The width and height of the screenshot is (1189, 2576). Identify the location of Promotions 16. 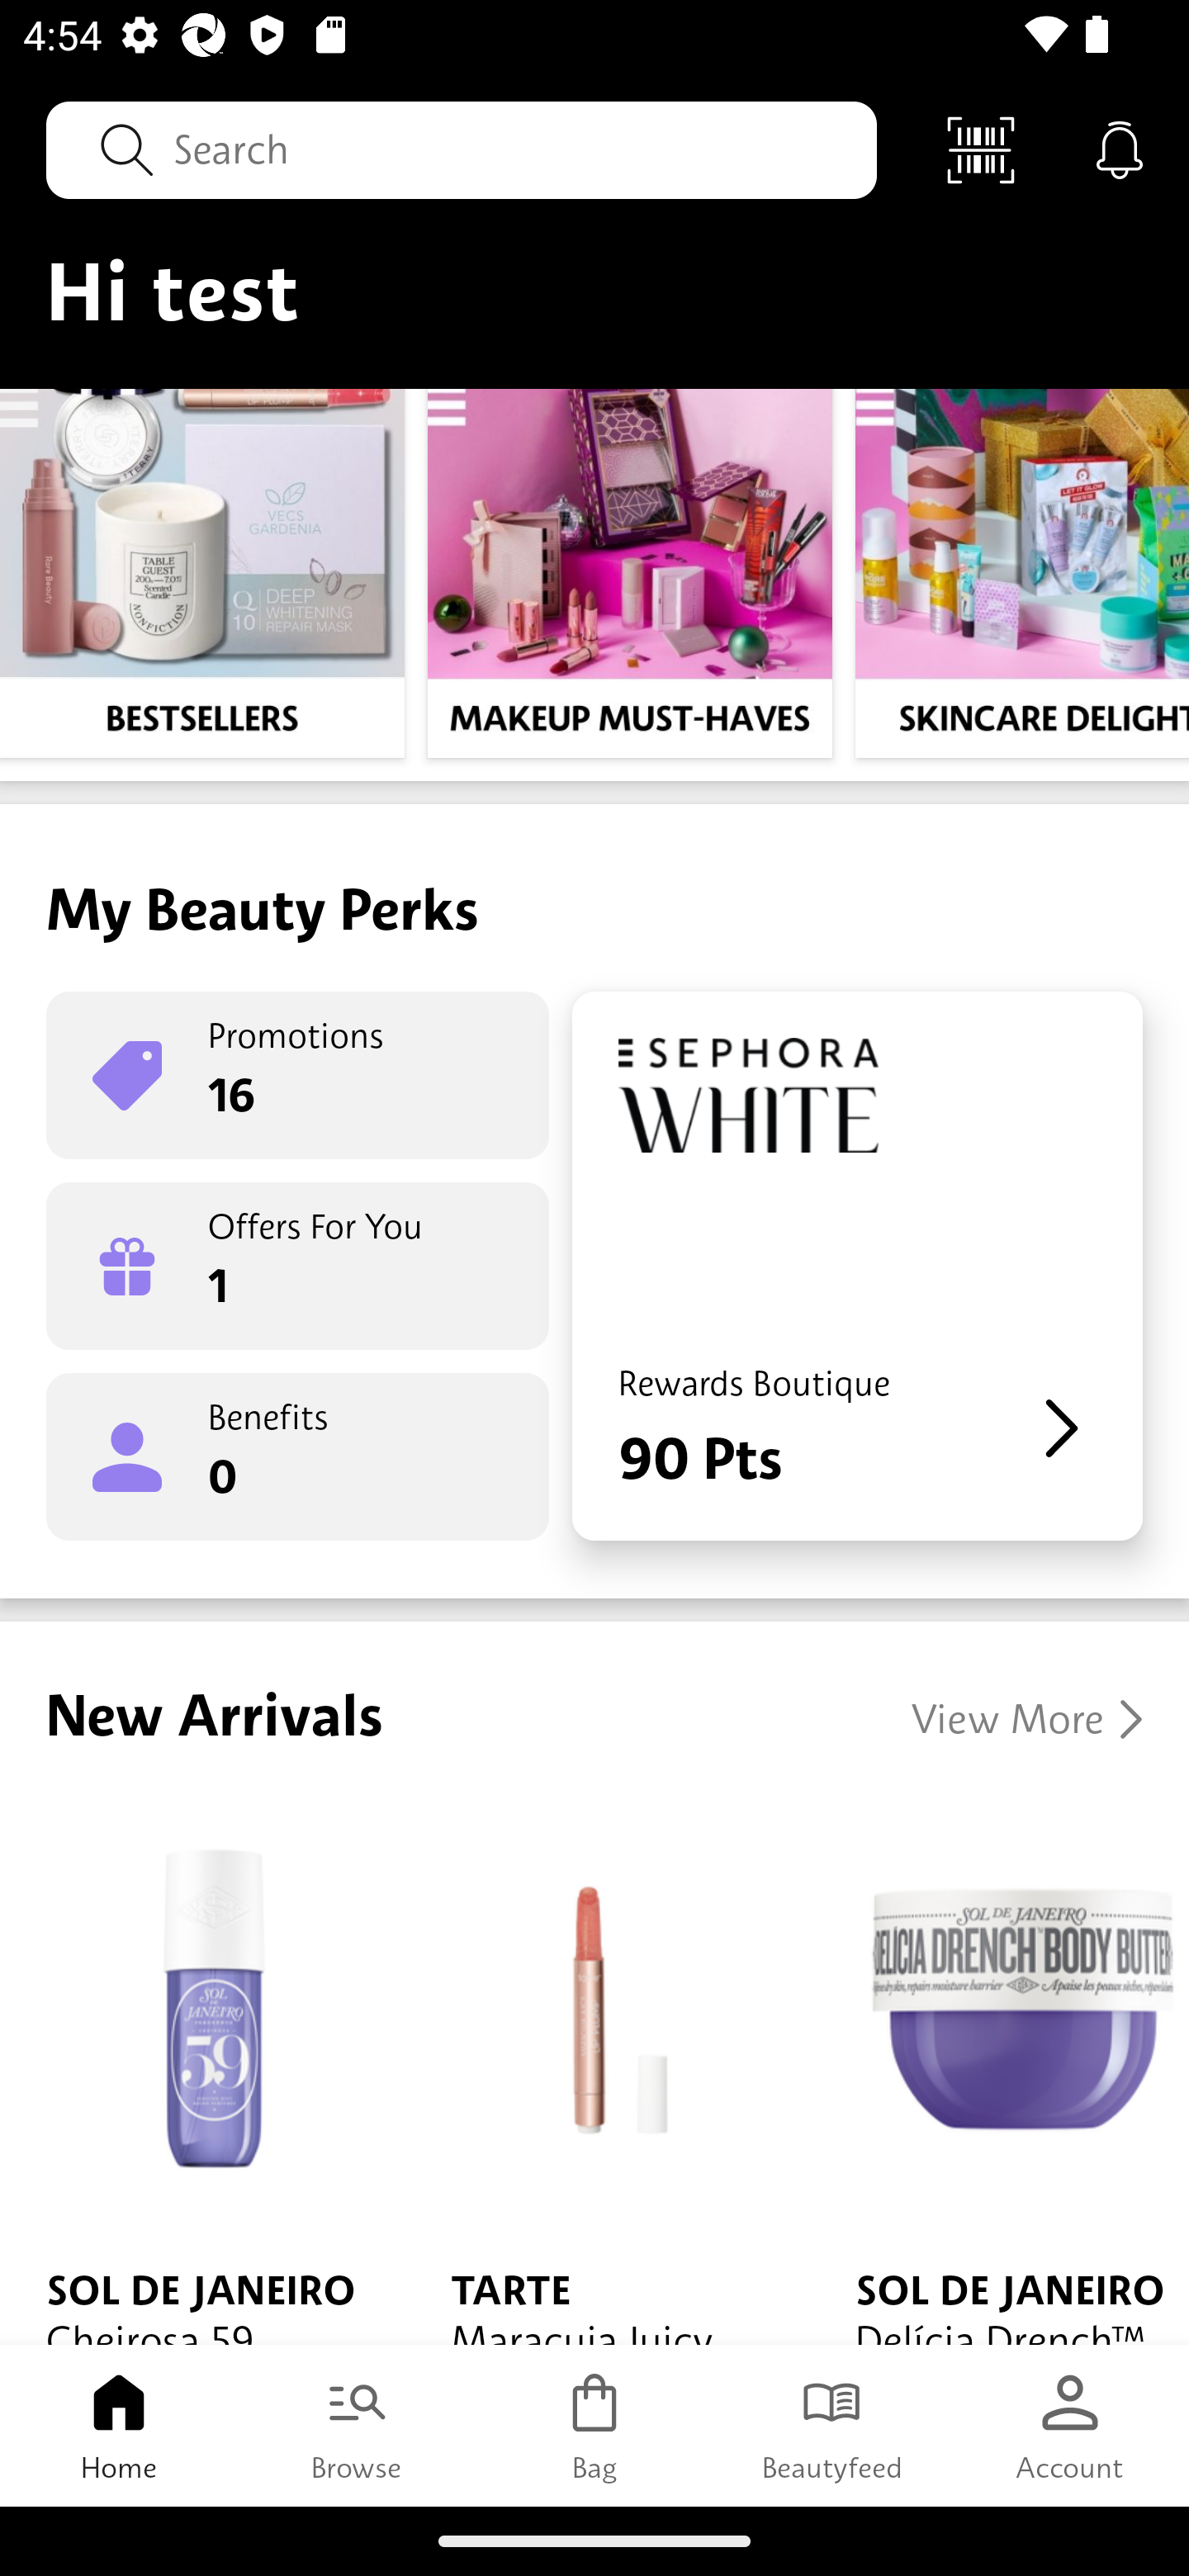
(297, 1075).